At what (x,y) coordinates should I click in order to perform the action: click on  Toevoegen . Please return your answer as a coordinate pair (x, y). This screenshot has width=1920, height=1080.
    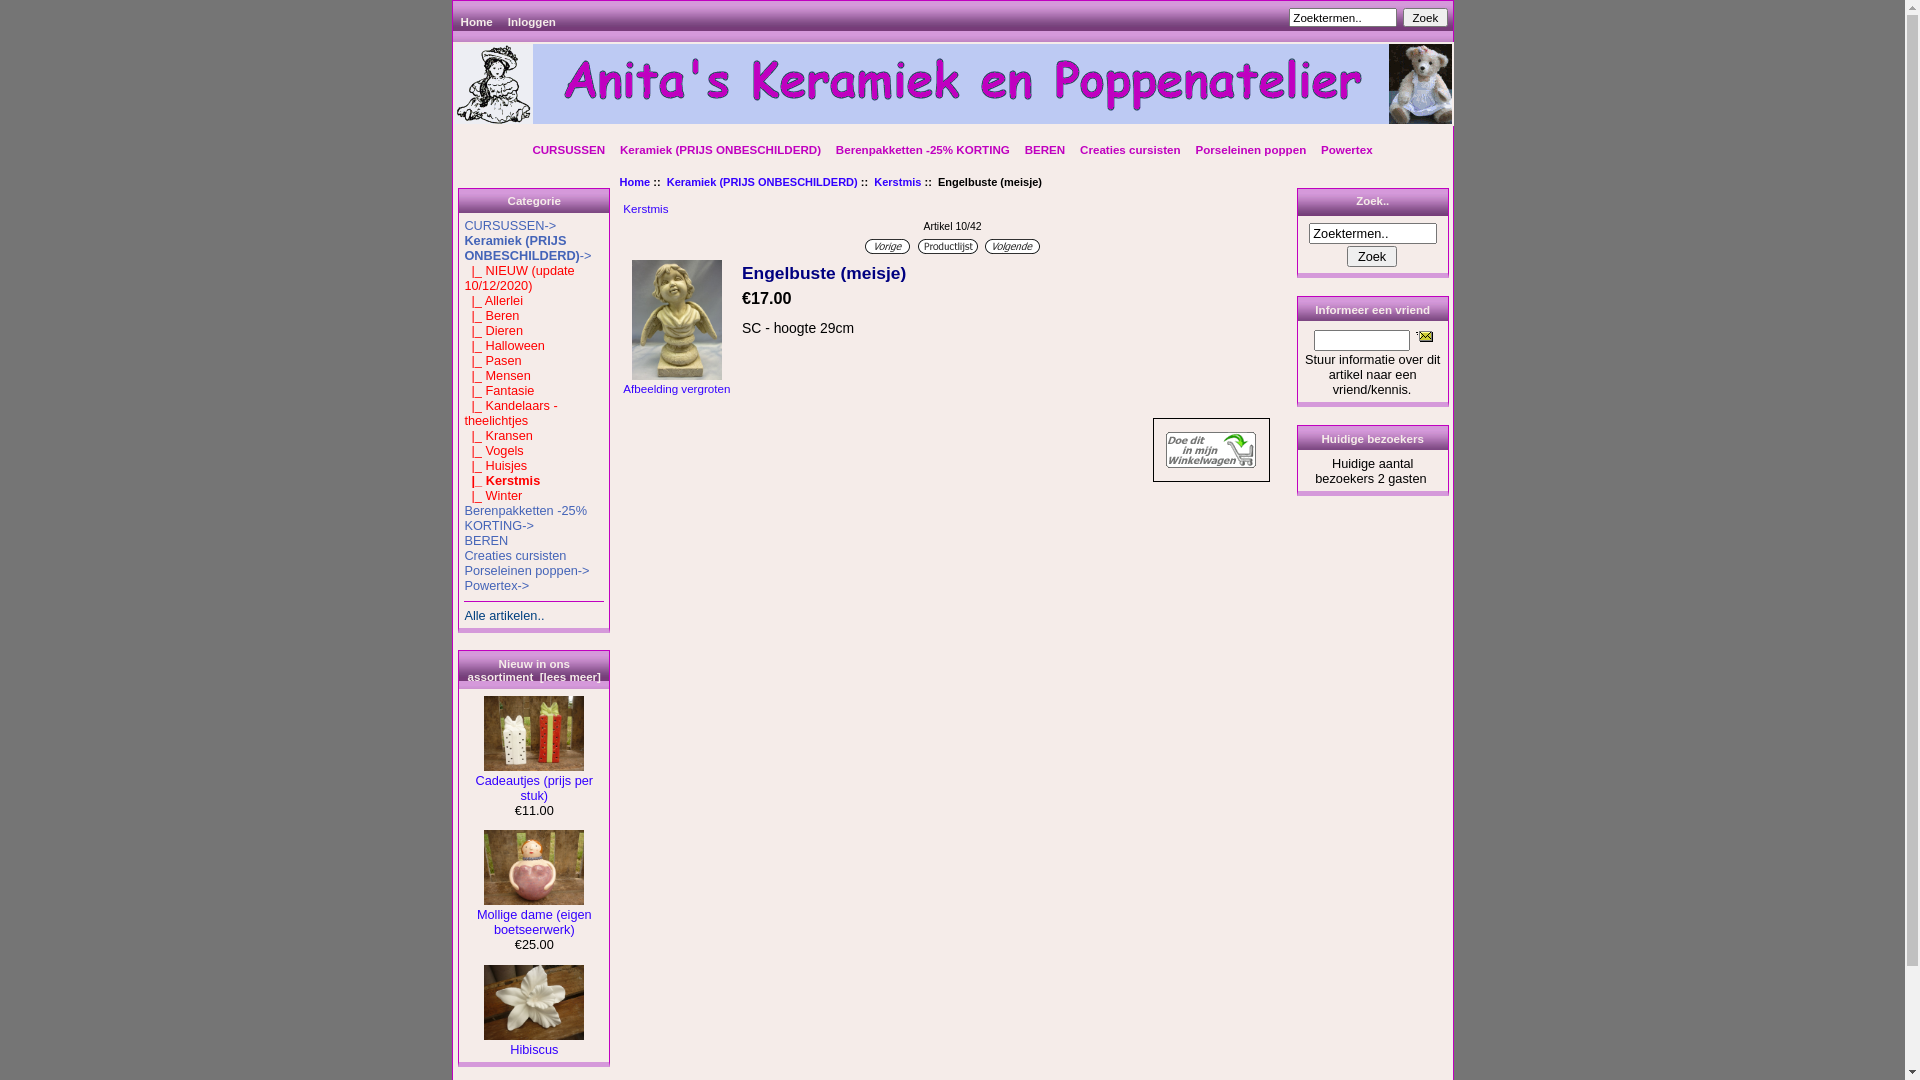
    Looking at the image, I should click on (1211, 450).